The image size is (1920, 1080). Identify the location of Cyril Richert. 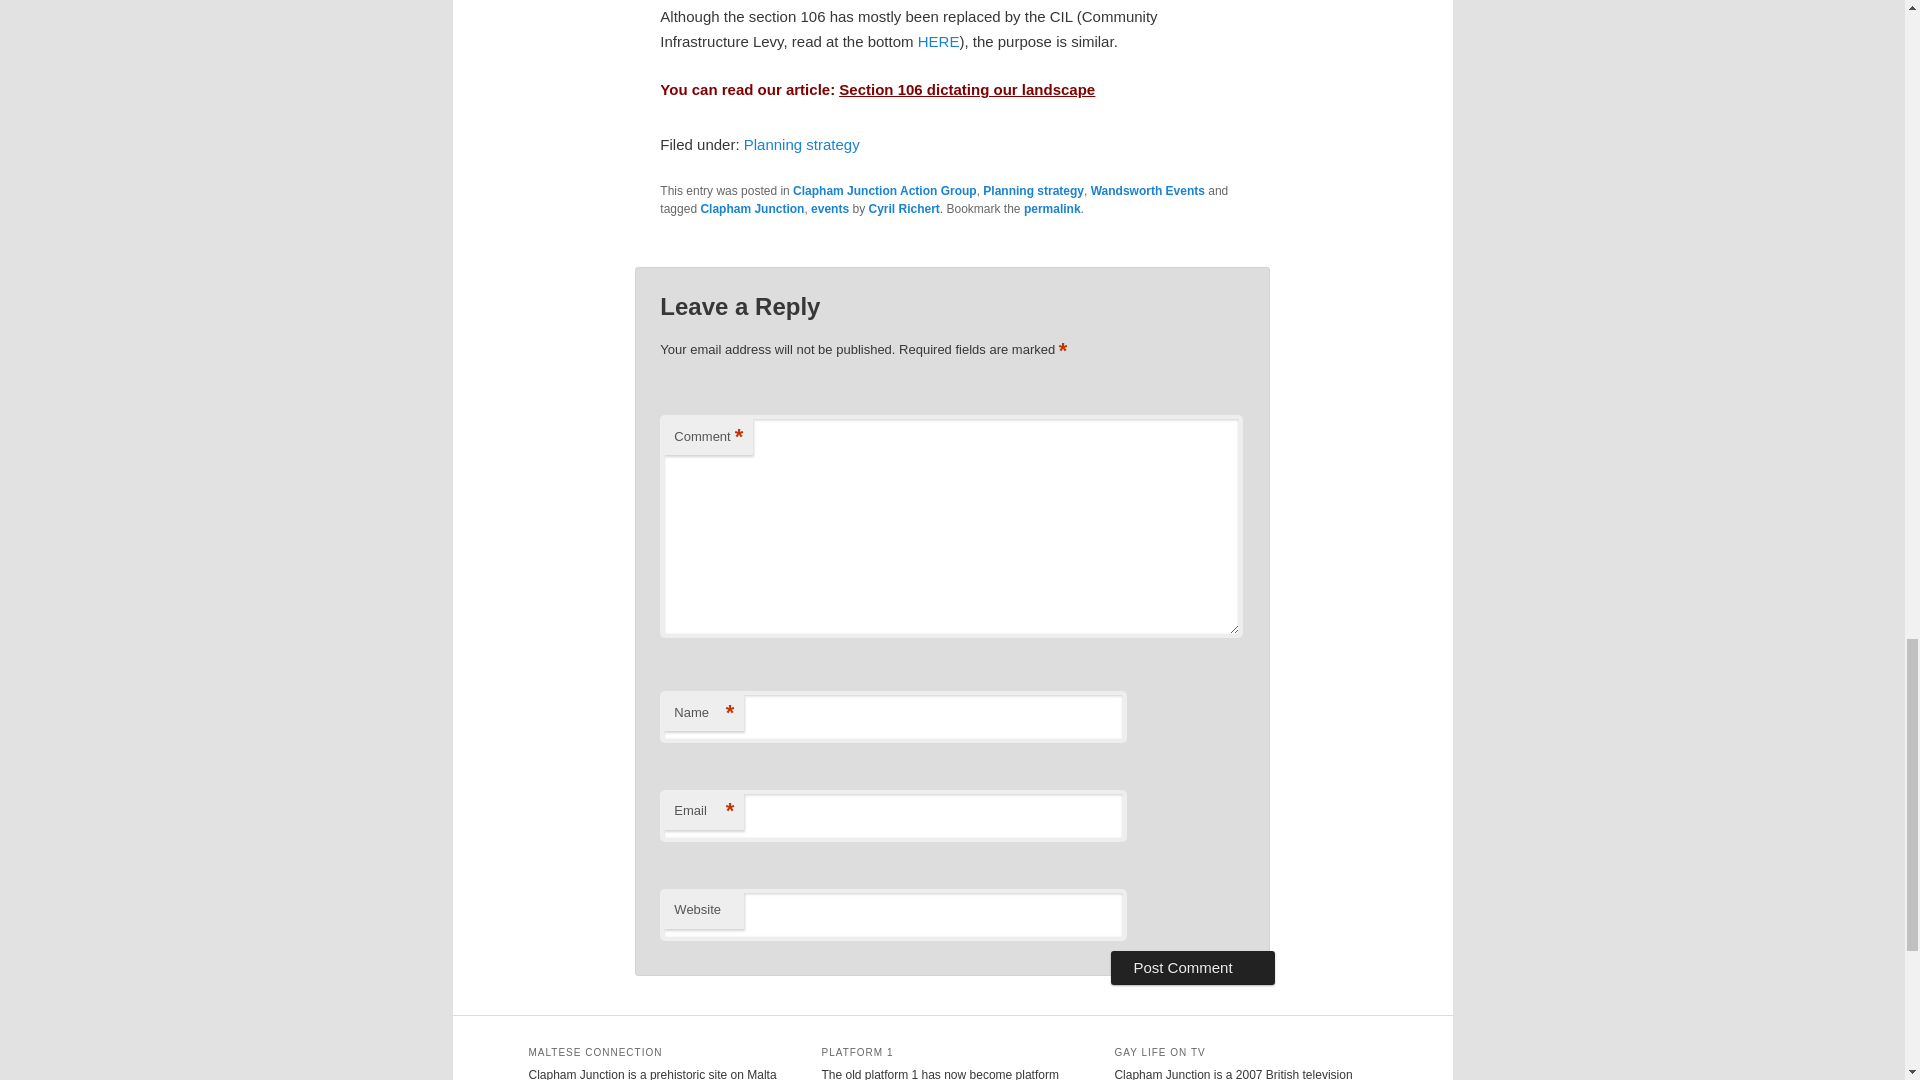
(902, 208).